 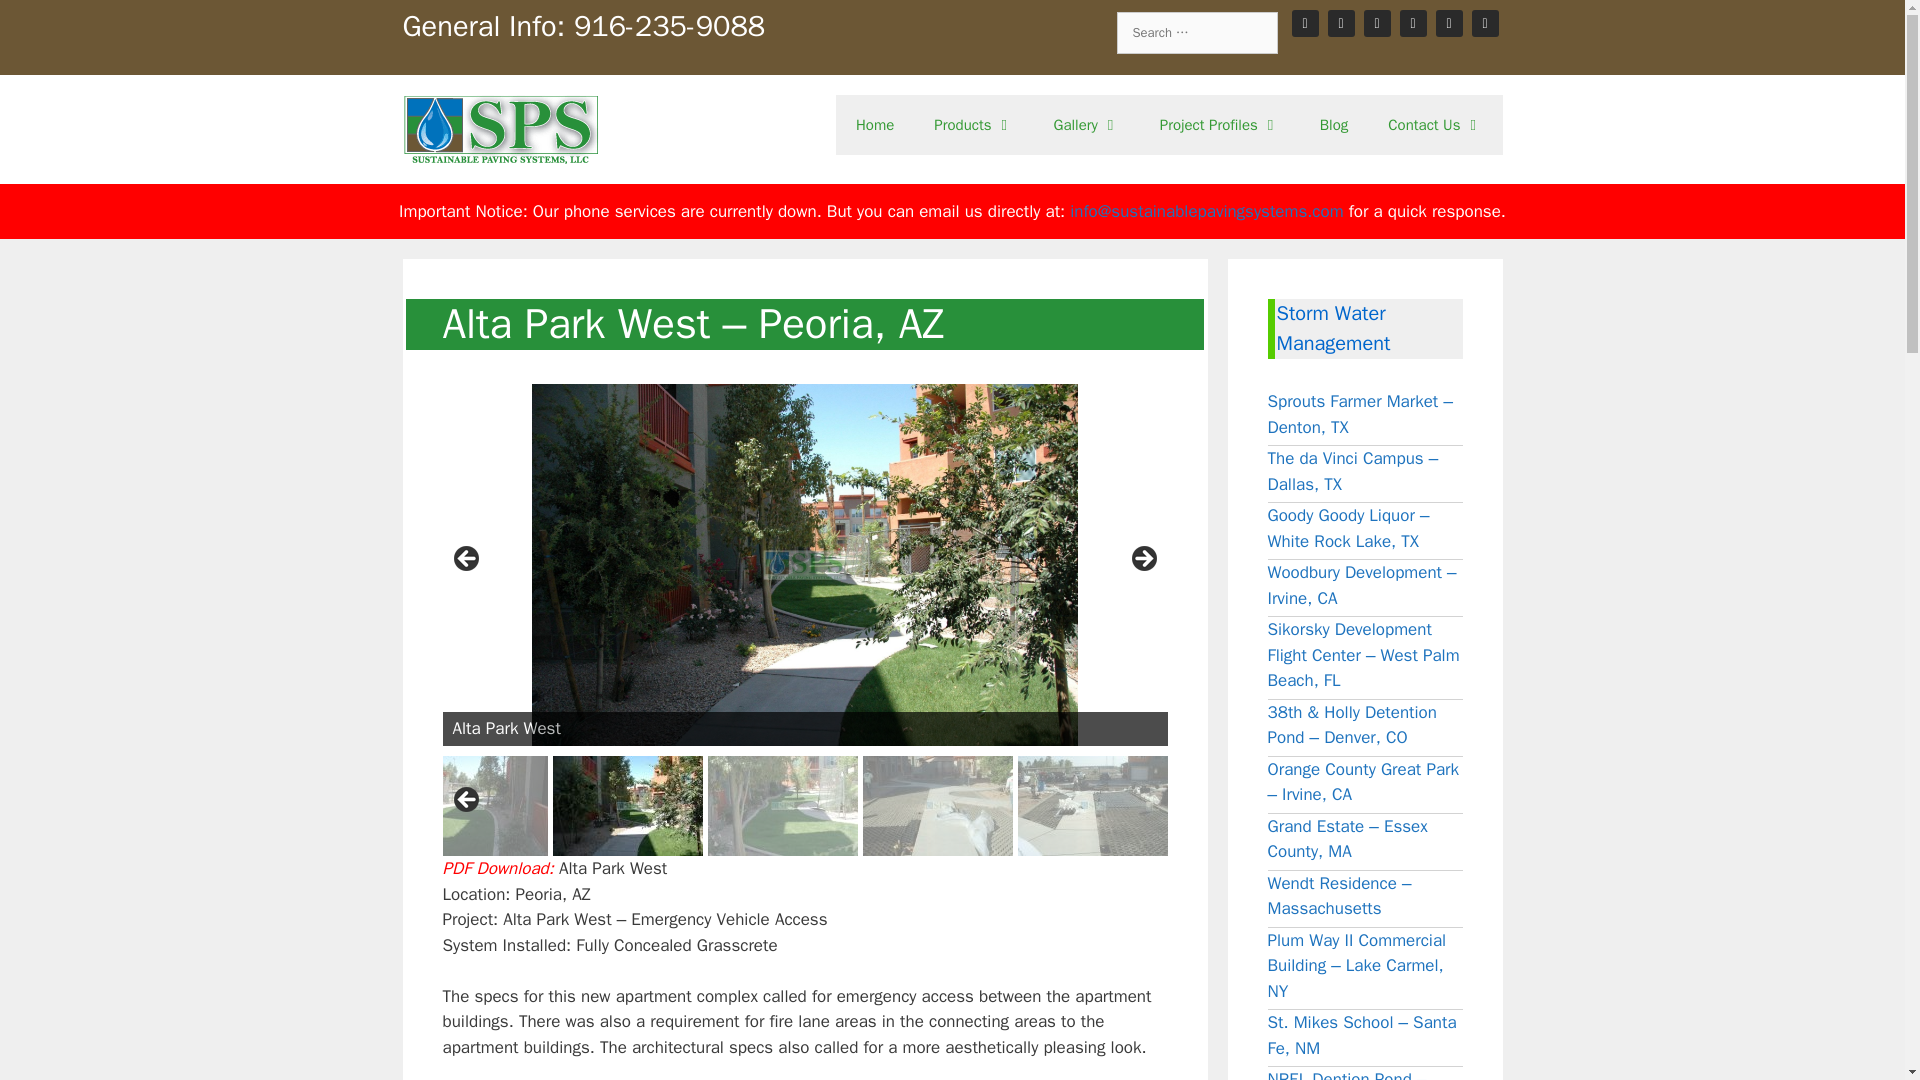 I want to click on Gallery, so click(x=1087, y=125).